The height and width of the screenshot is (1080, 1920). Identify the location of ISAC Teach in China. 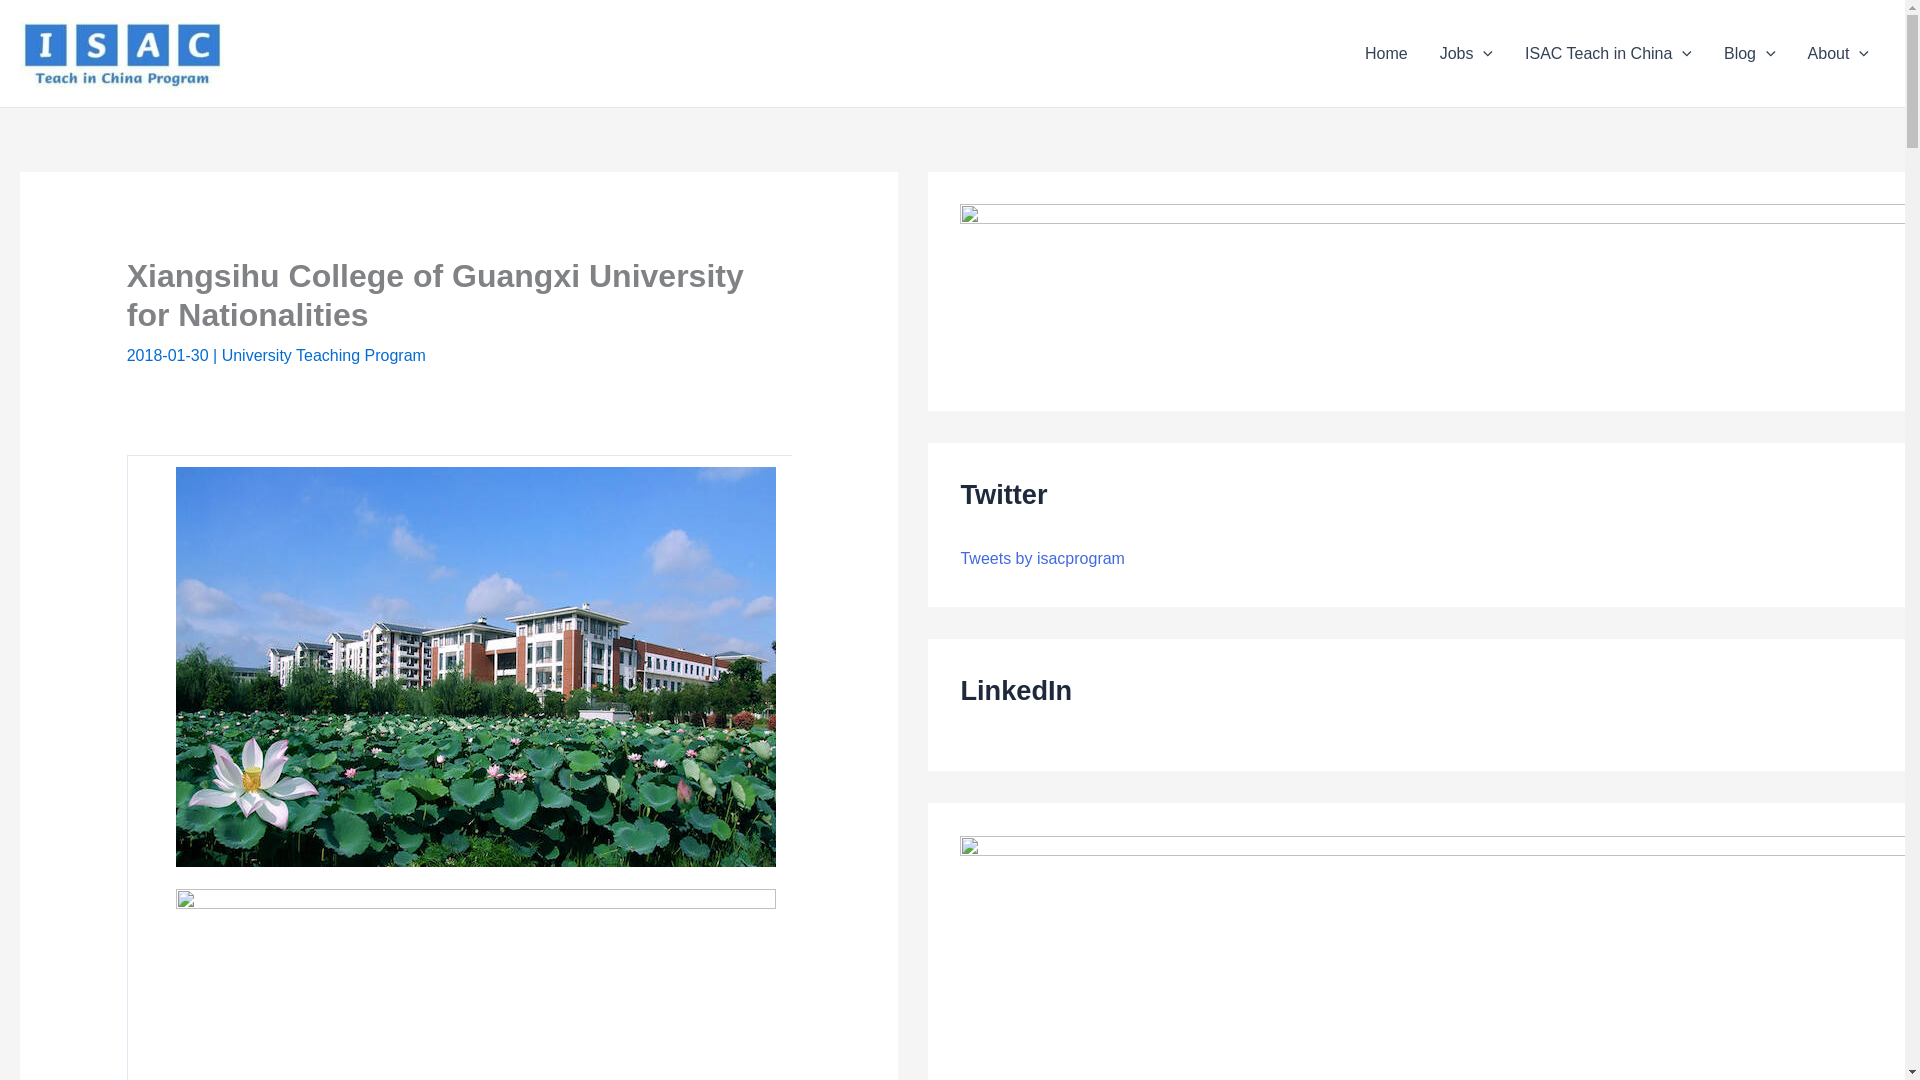
(1608, 54).